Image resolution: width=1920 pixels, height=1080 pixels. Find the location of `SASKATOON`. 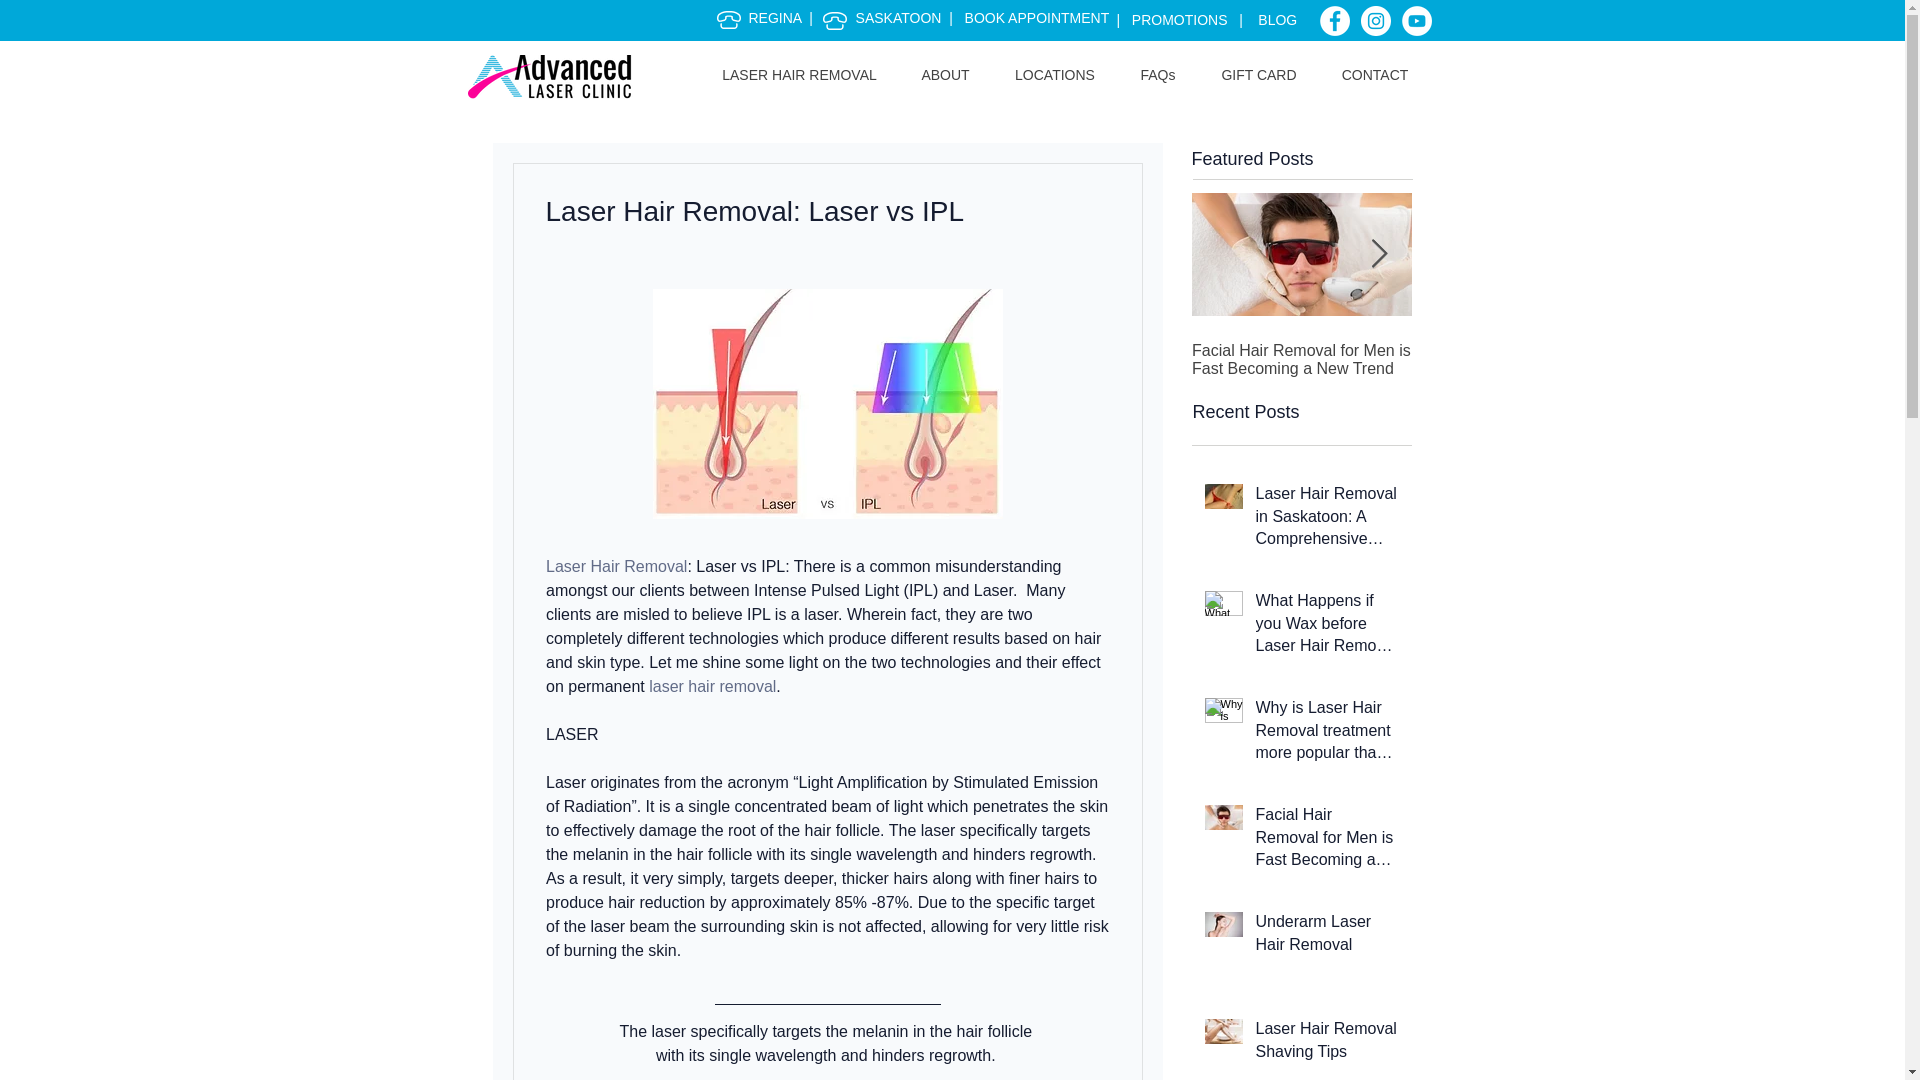

SASKATOON is located at coordinates (899, 17).